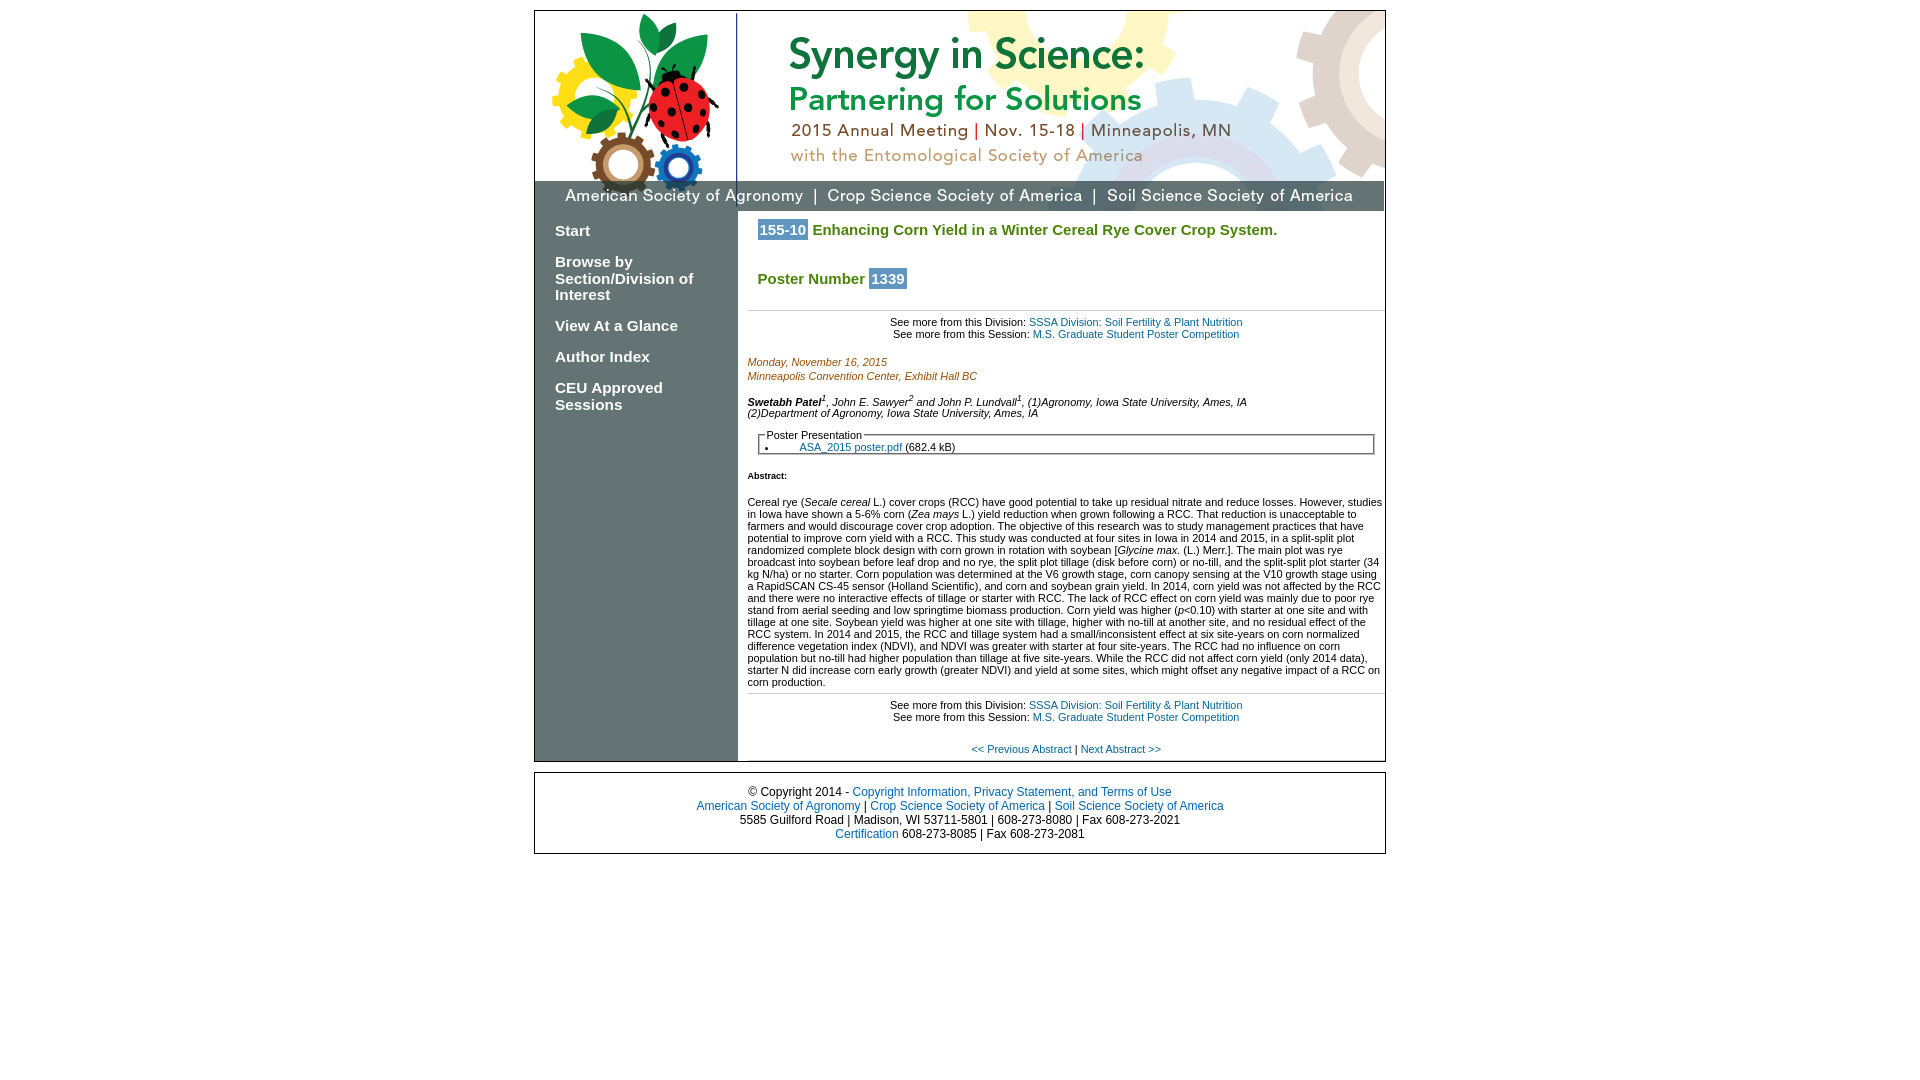  What do you see at coordinates (572, 230) in the screenshot?
I see `Start` at bounding box center [572, 230].